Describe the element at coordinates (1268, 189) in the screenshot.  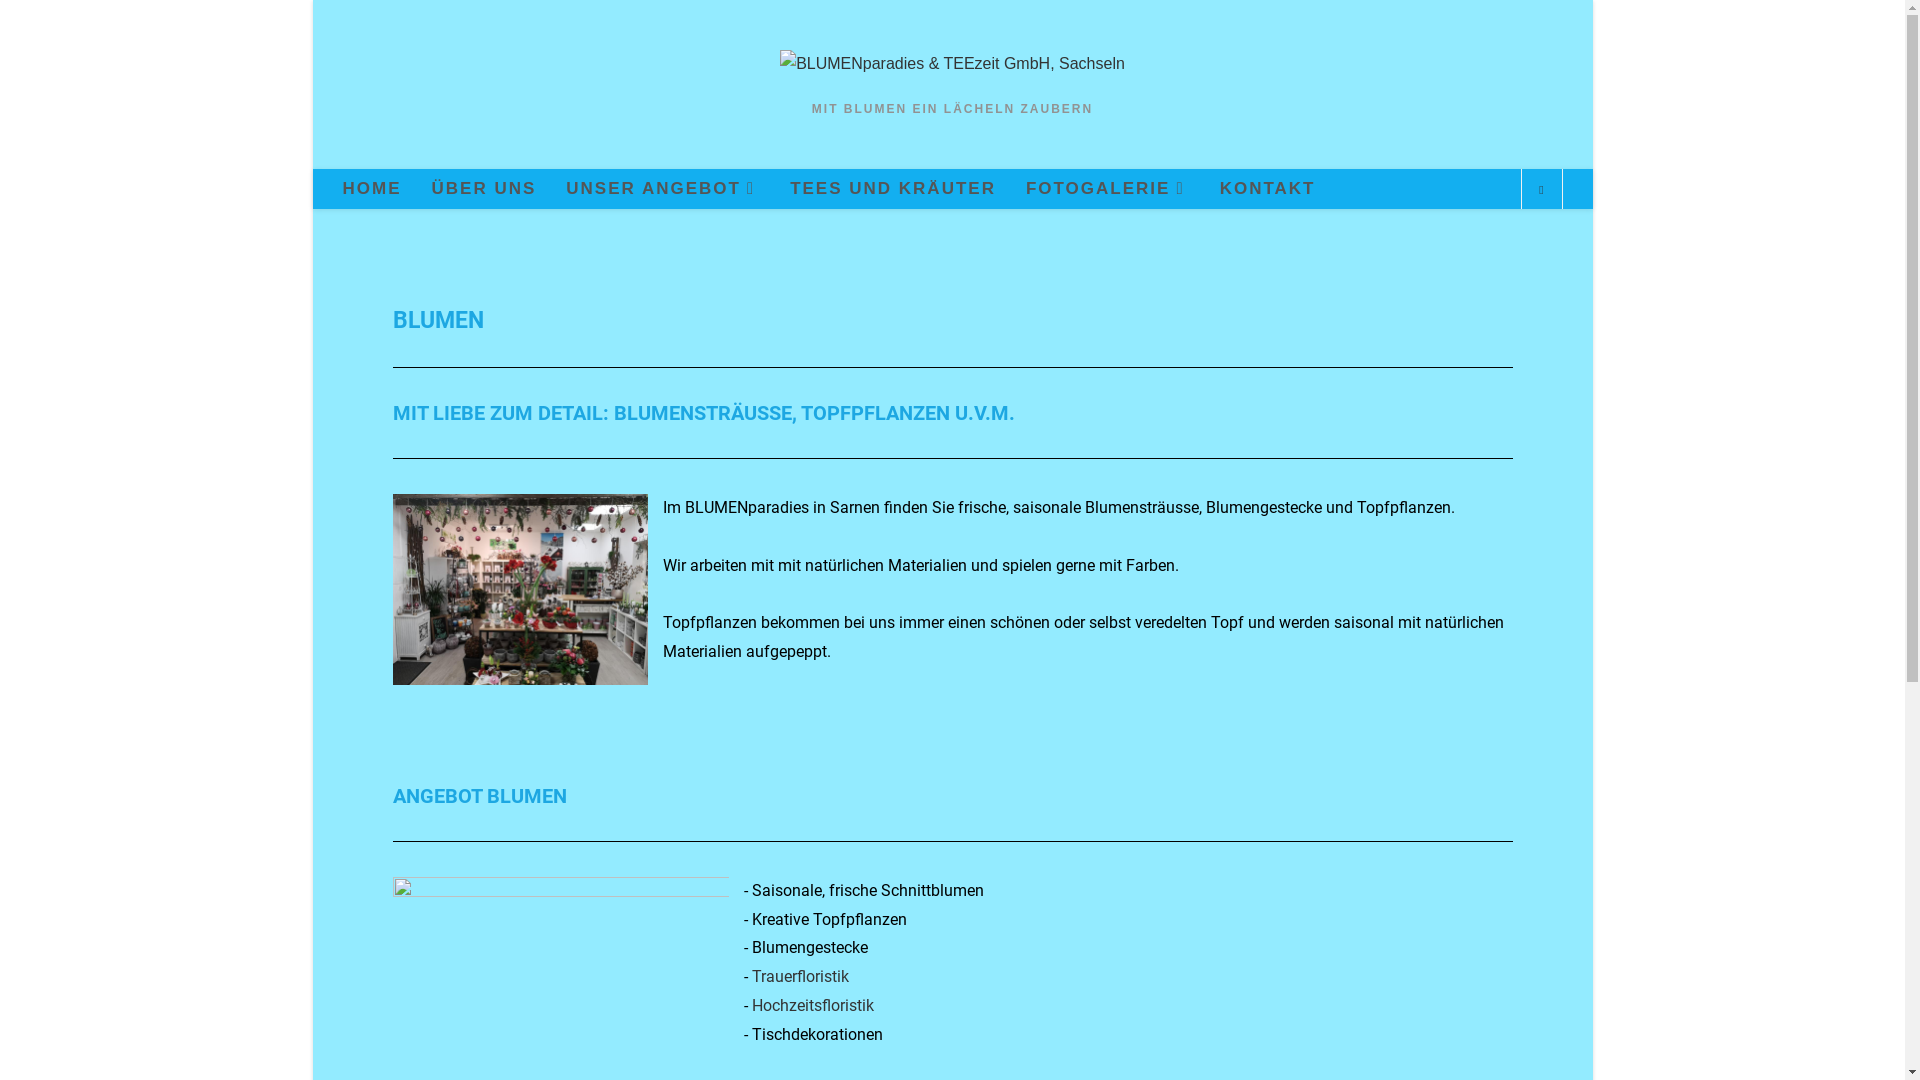
I see `KONTAKT` at that location.